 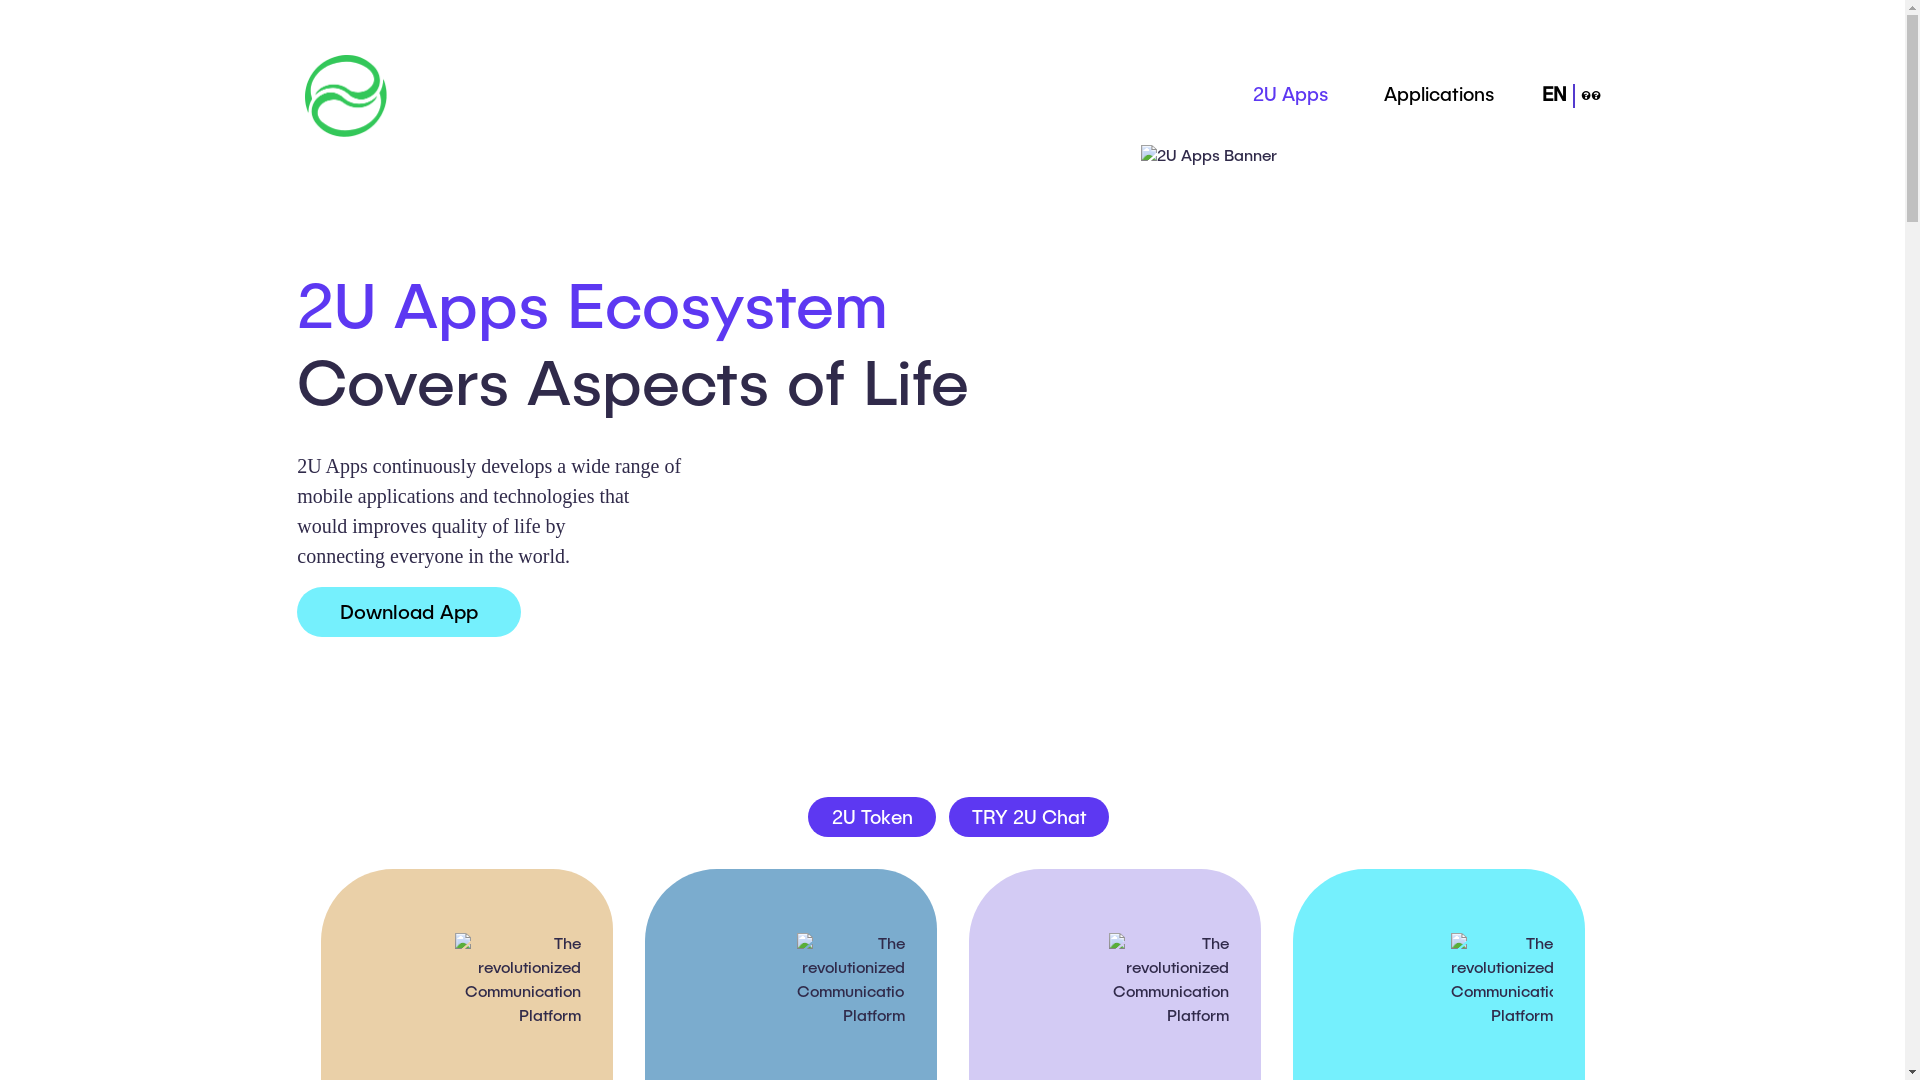 What do you see at coordinates (345, 96) in the screenshot?
I see `2U Apps Logo` at bounding box center [345, 96].